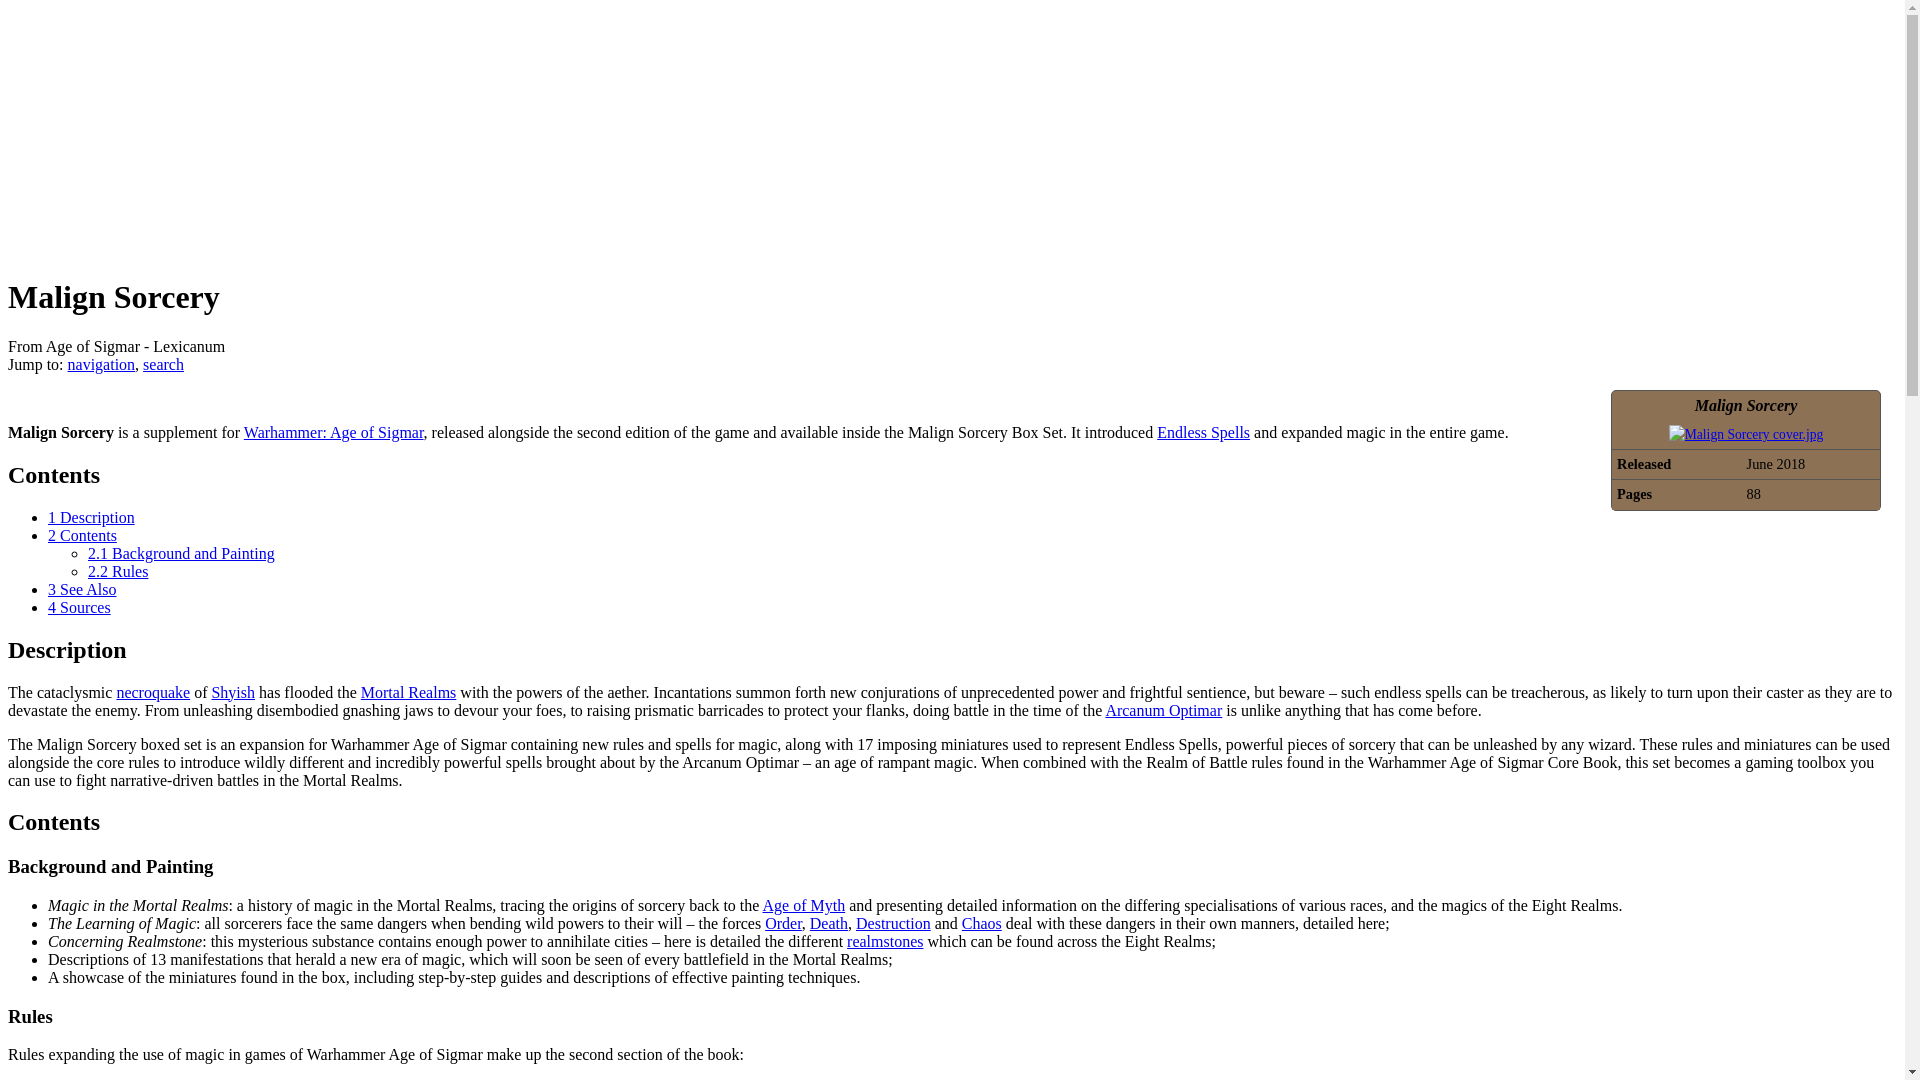  Describe the element at coordinates (1203, 432) in the screenshot. I see `Endless Spells` at that location.